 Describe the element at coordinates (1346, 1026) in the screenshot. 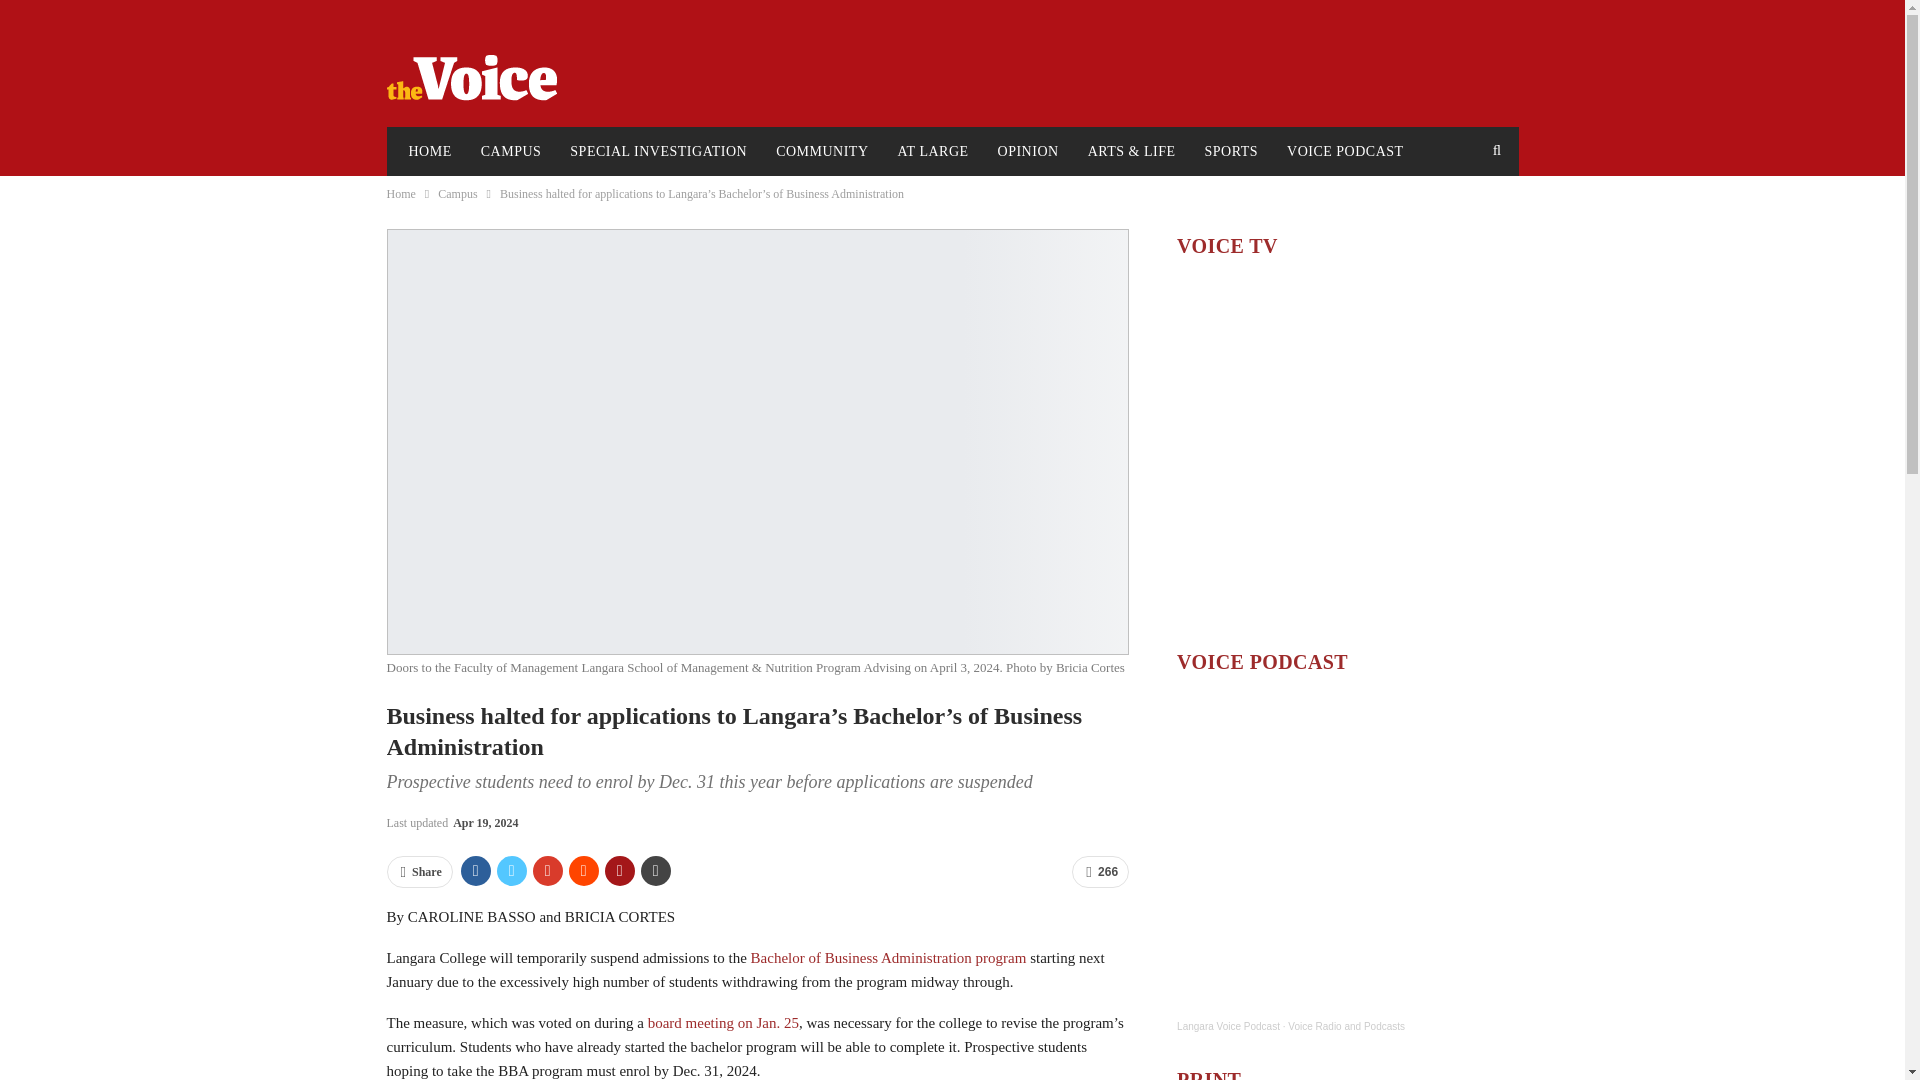

I see `Voice Radio and Podcasts` at that location.